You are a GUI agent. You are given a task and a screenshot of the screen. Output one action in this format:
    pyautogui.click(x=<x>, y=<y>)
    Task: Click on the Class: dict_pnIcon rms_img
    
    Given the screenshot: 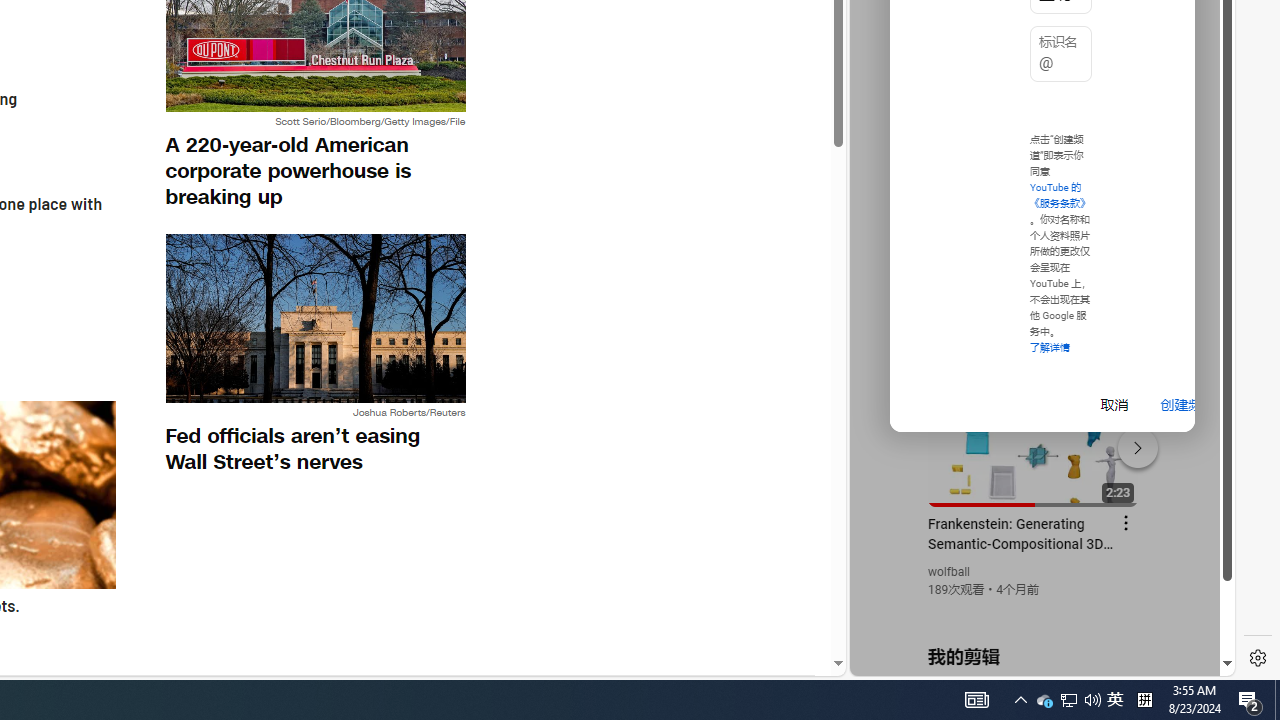 What is the action you would take?
    pyautogui.click(x=1028, y=660)
    